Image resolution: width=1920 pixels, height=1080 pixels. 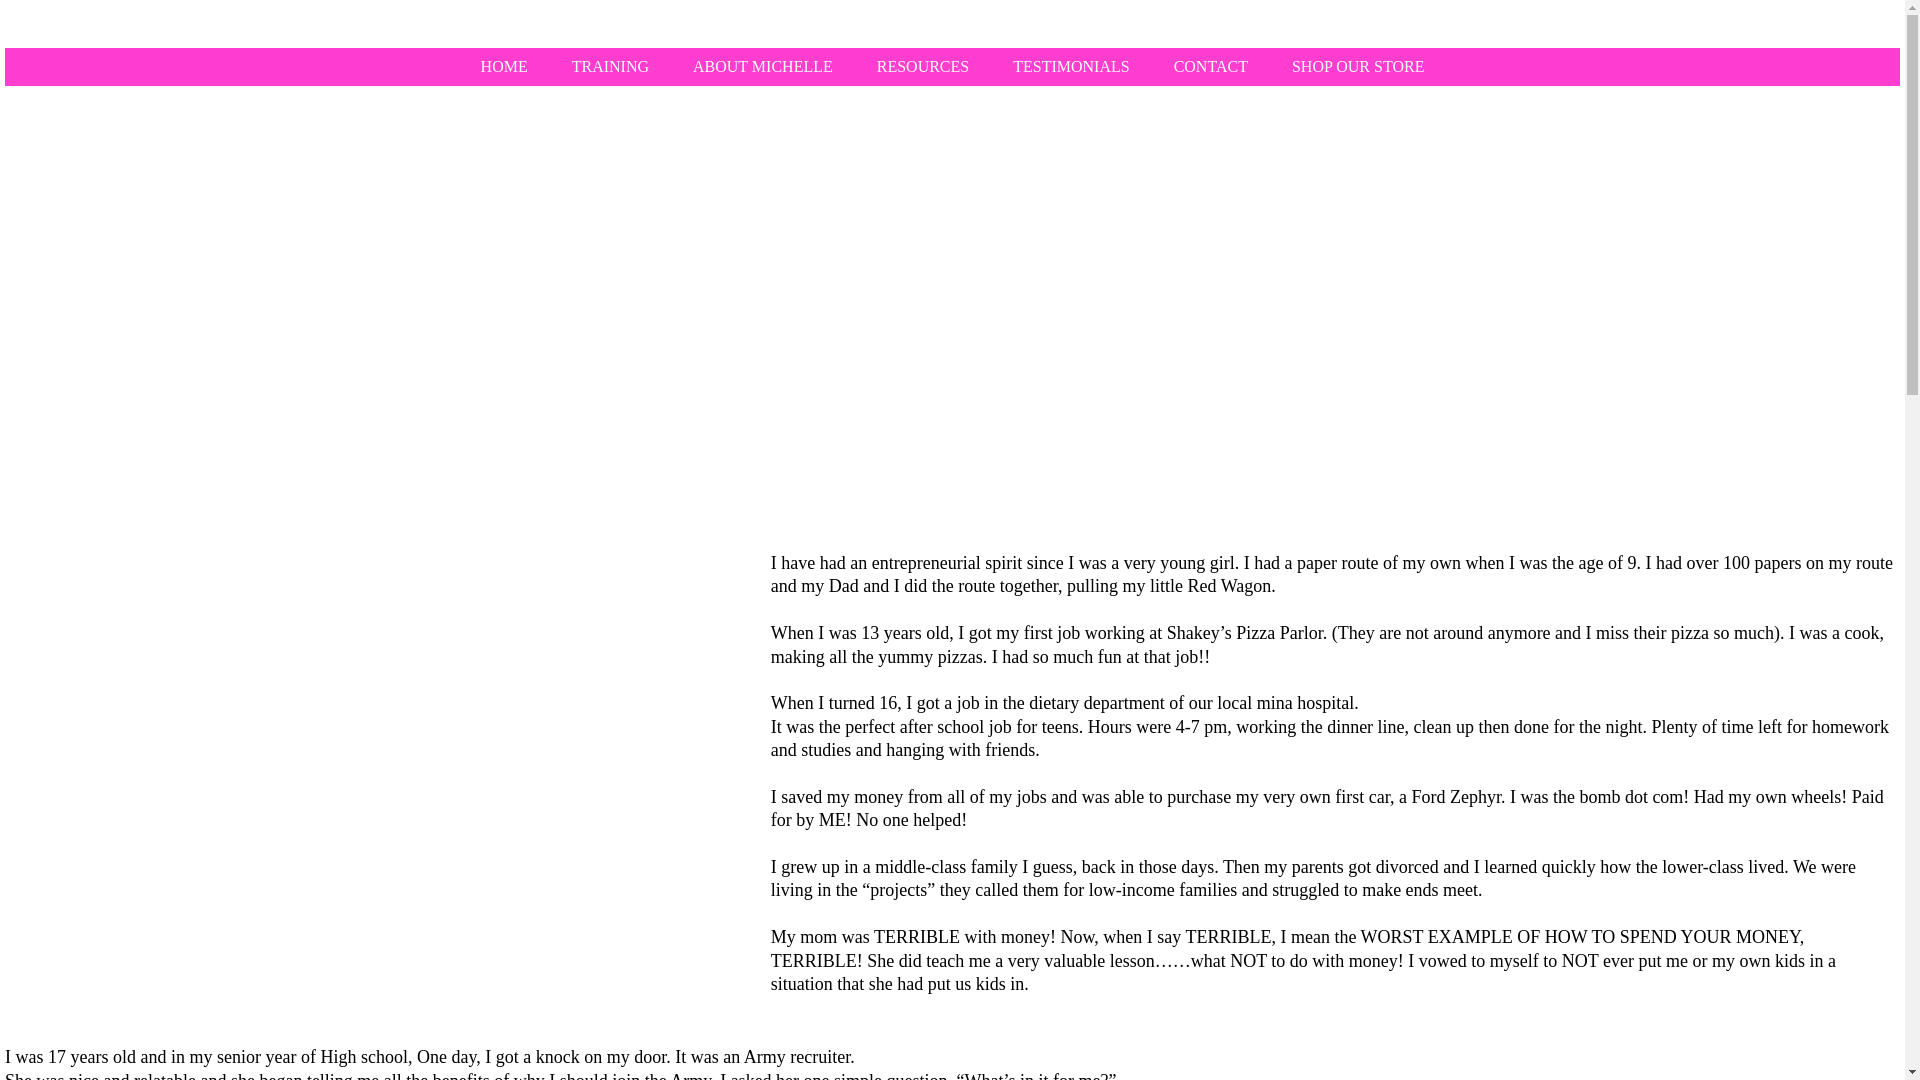 I want to click on TESTIMONIALS, so click(x=1070, y=66).